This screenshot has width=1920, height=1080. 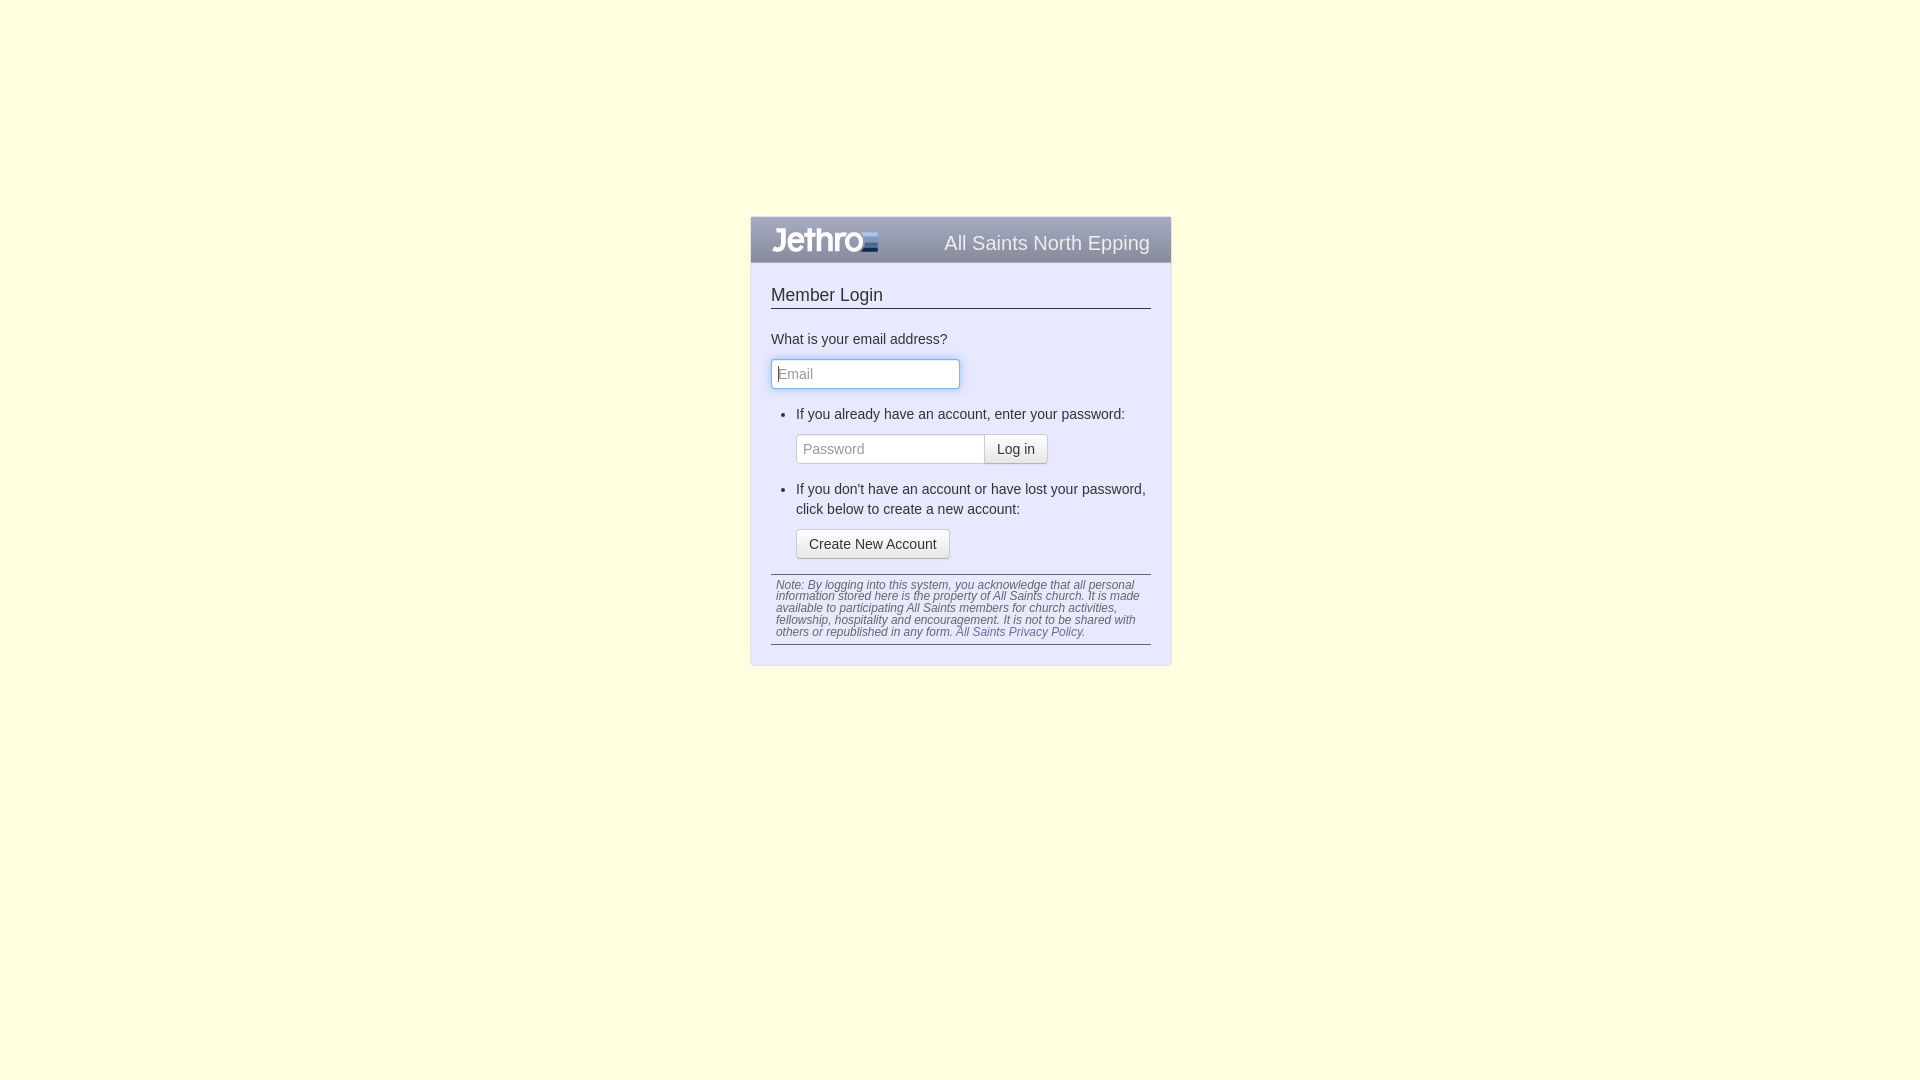 I want to click on All Saints Privacy Policy, so click(x=1019, y=632).